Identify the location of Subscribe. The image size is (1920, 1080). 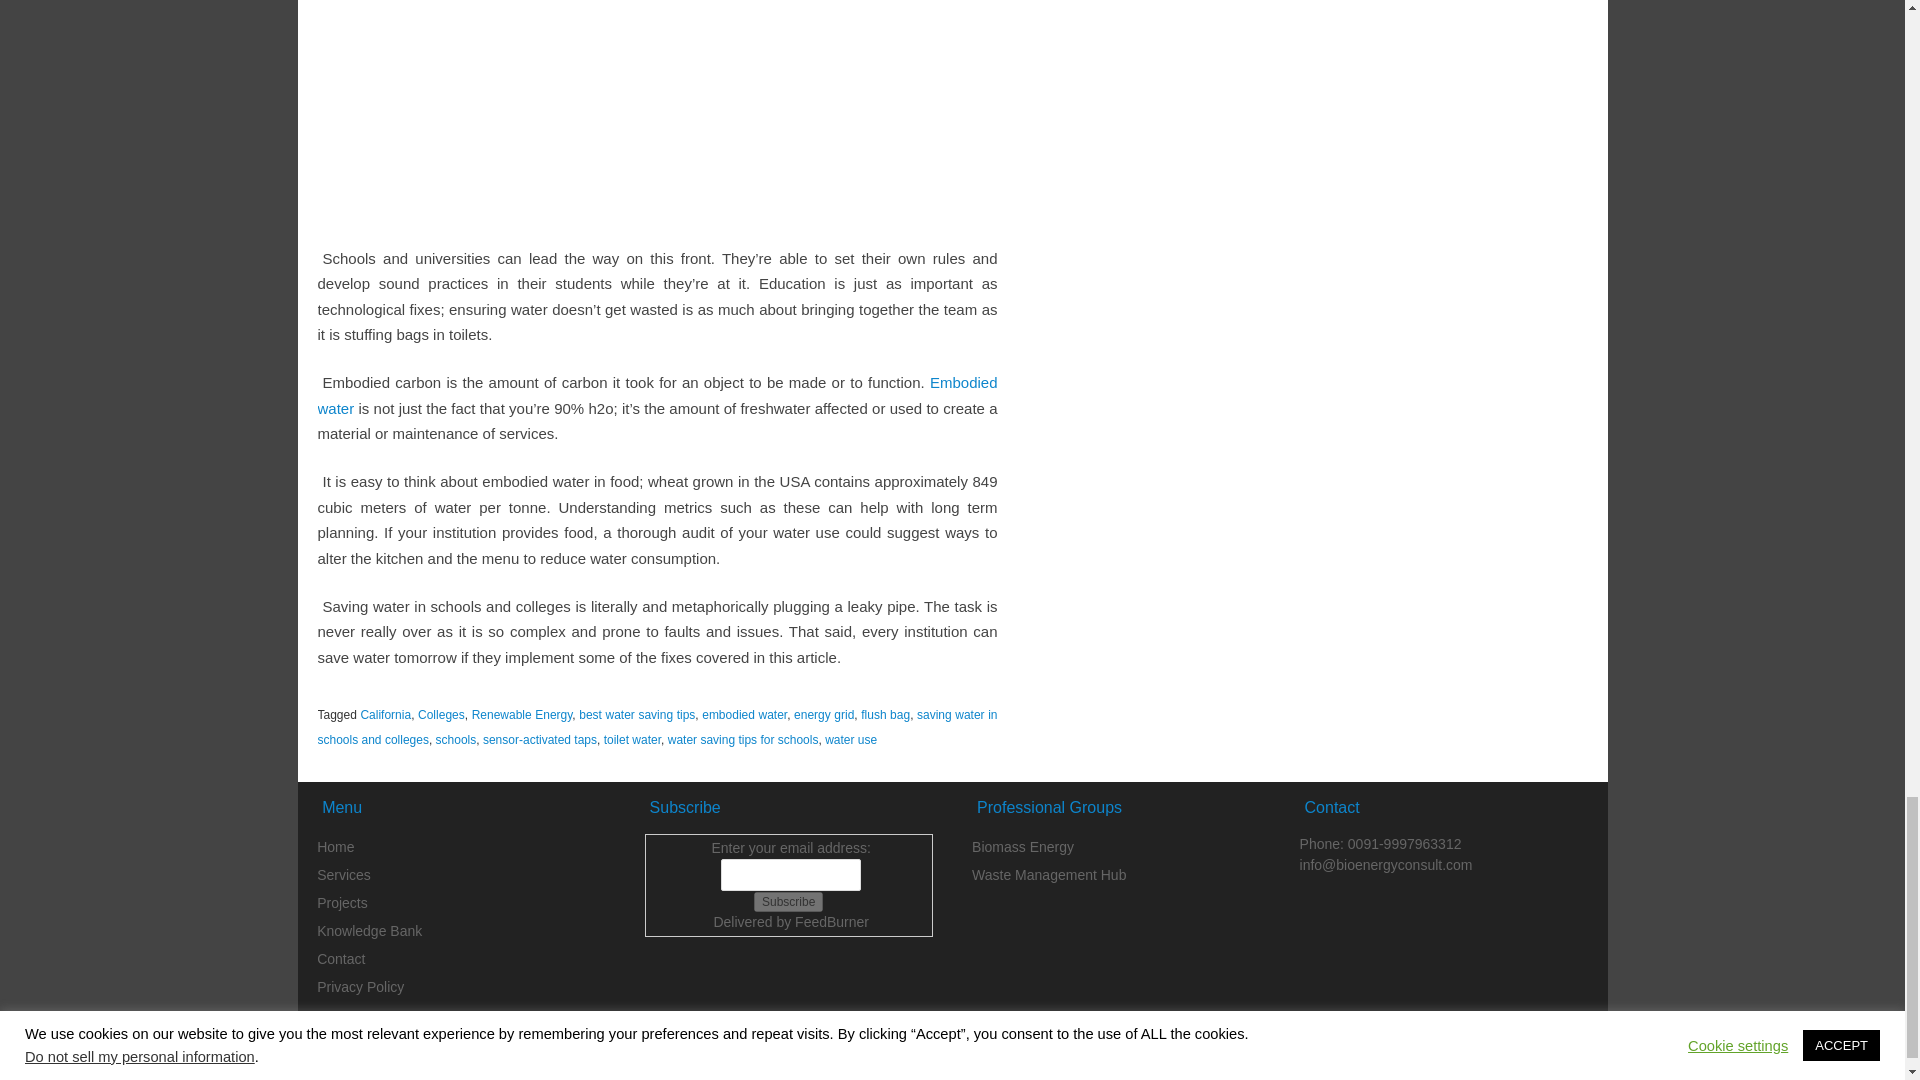
(788, 902).